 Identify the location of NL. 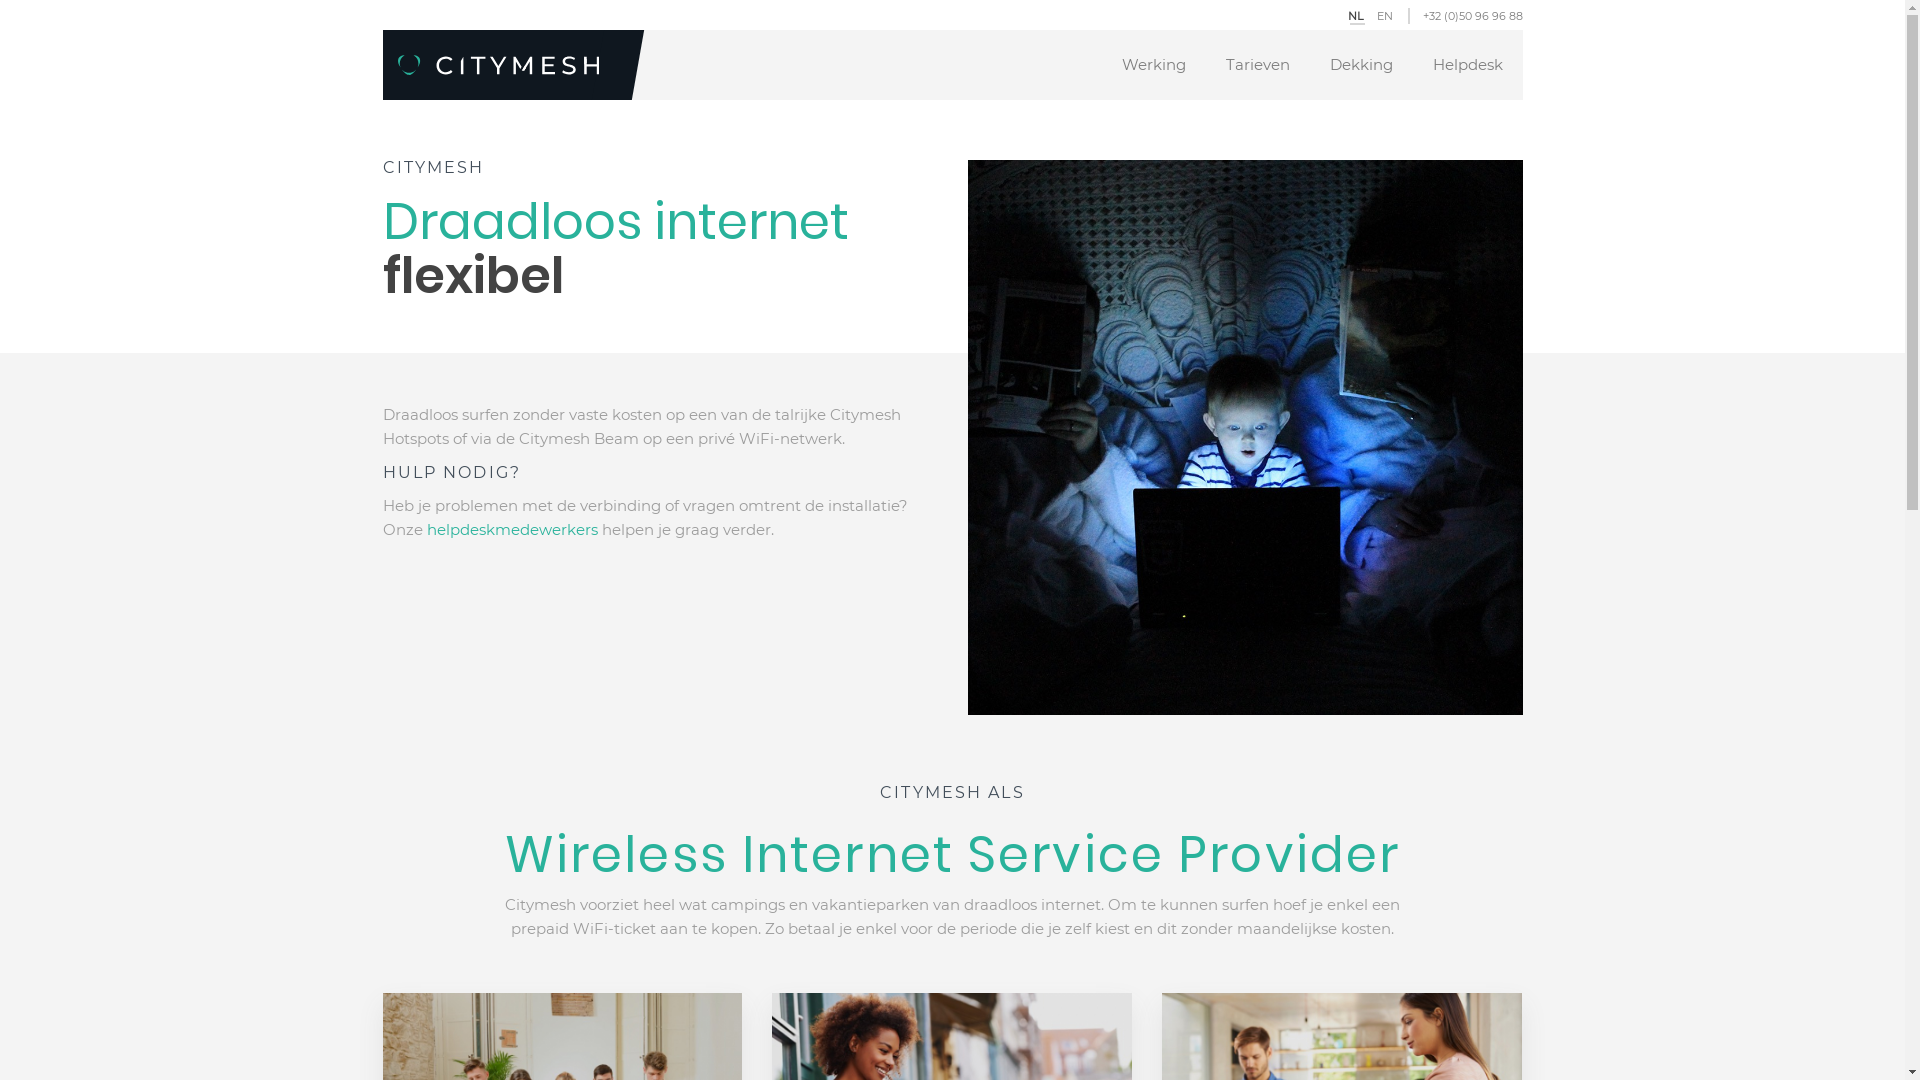
(1356, 16).